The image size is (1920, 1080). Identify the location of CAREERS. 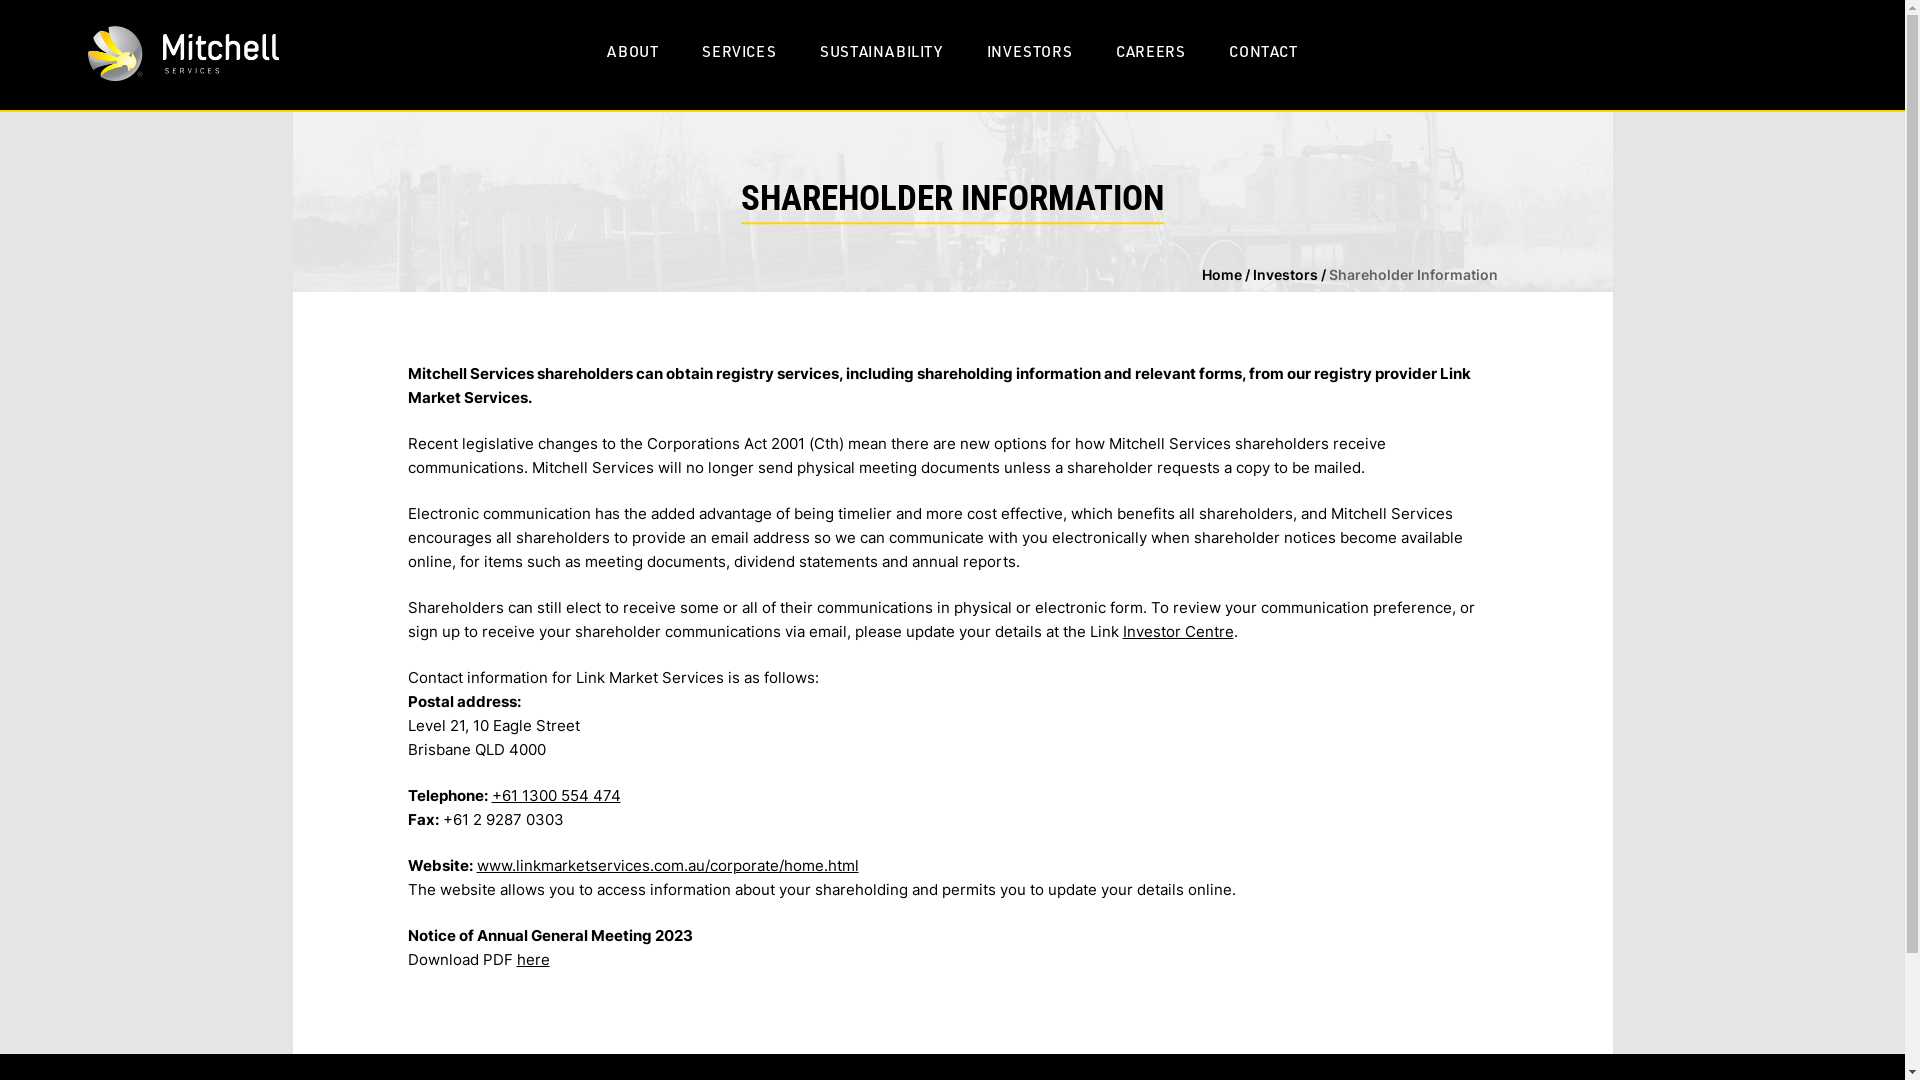
(1150, 52).